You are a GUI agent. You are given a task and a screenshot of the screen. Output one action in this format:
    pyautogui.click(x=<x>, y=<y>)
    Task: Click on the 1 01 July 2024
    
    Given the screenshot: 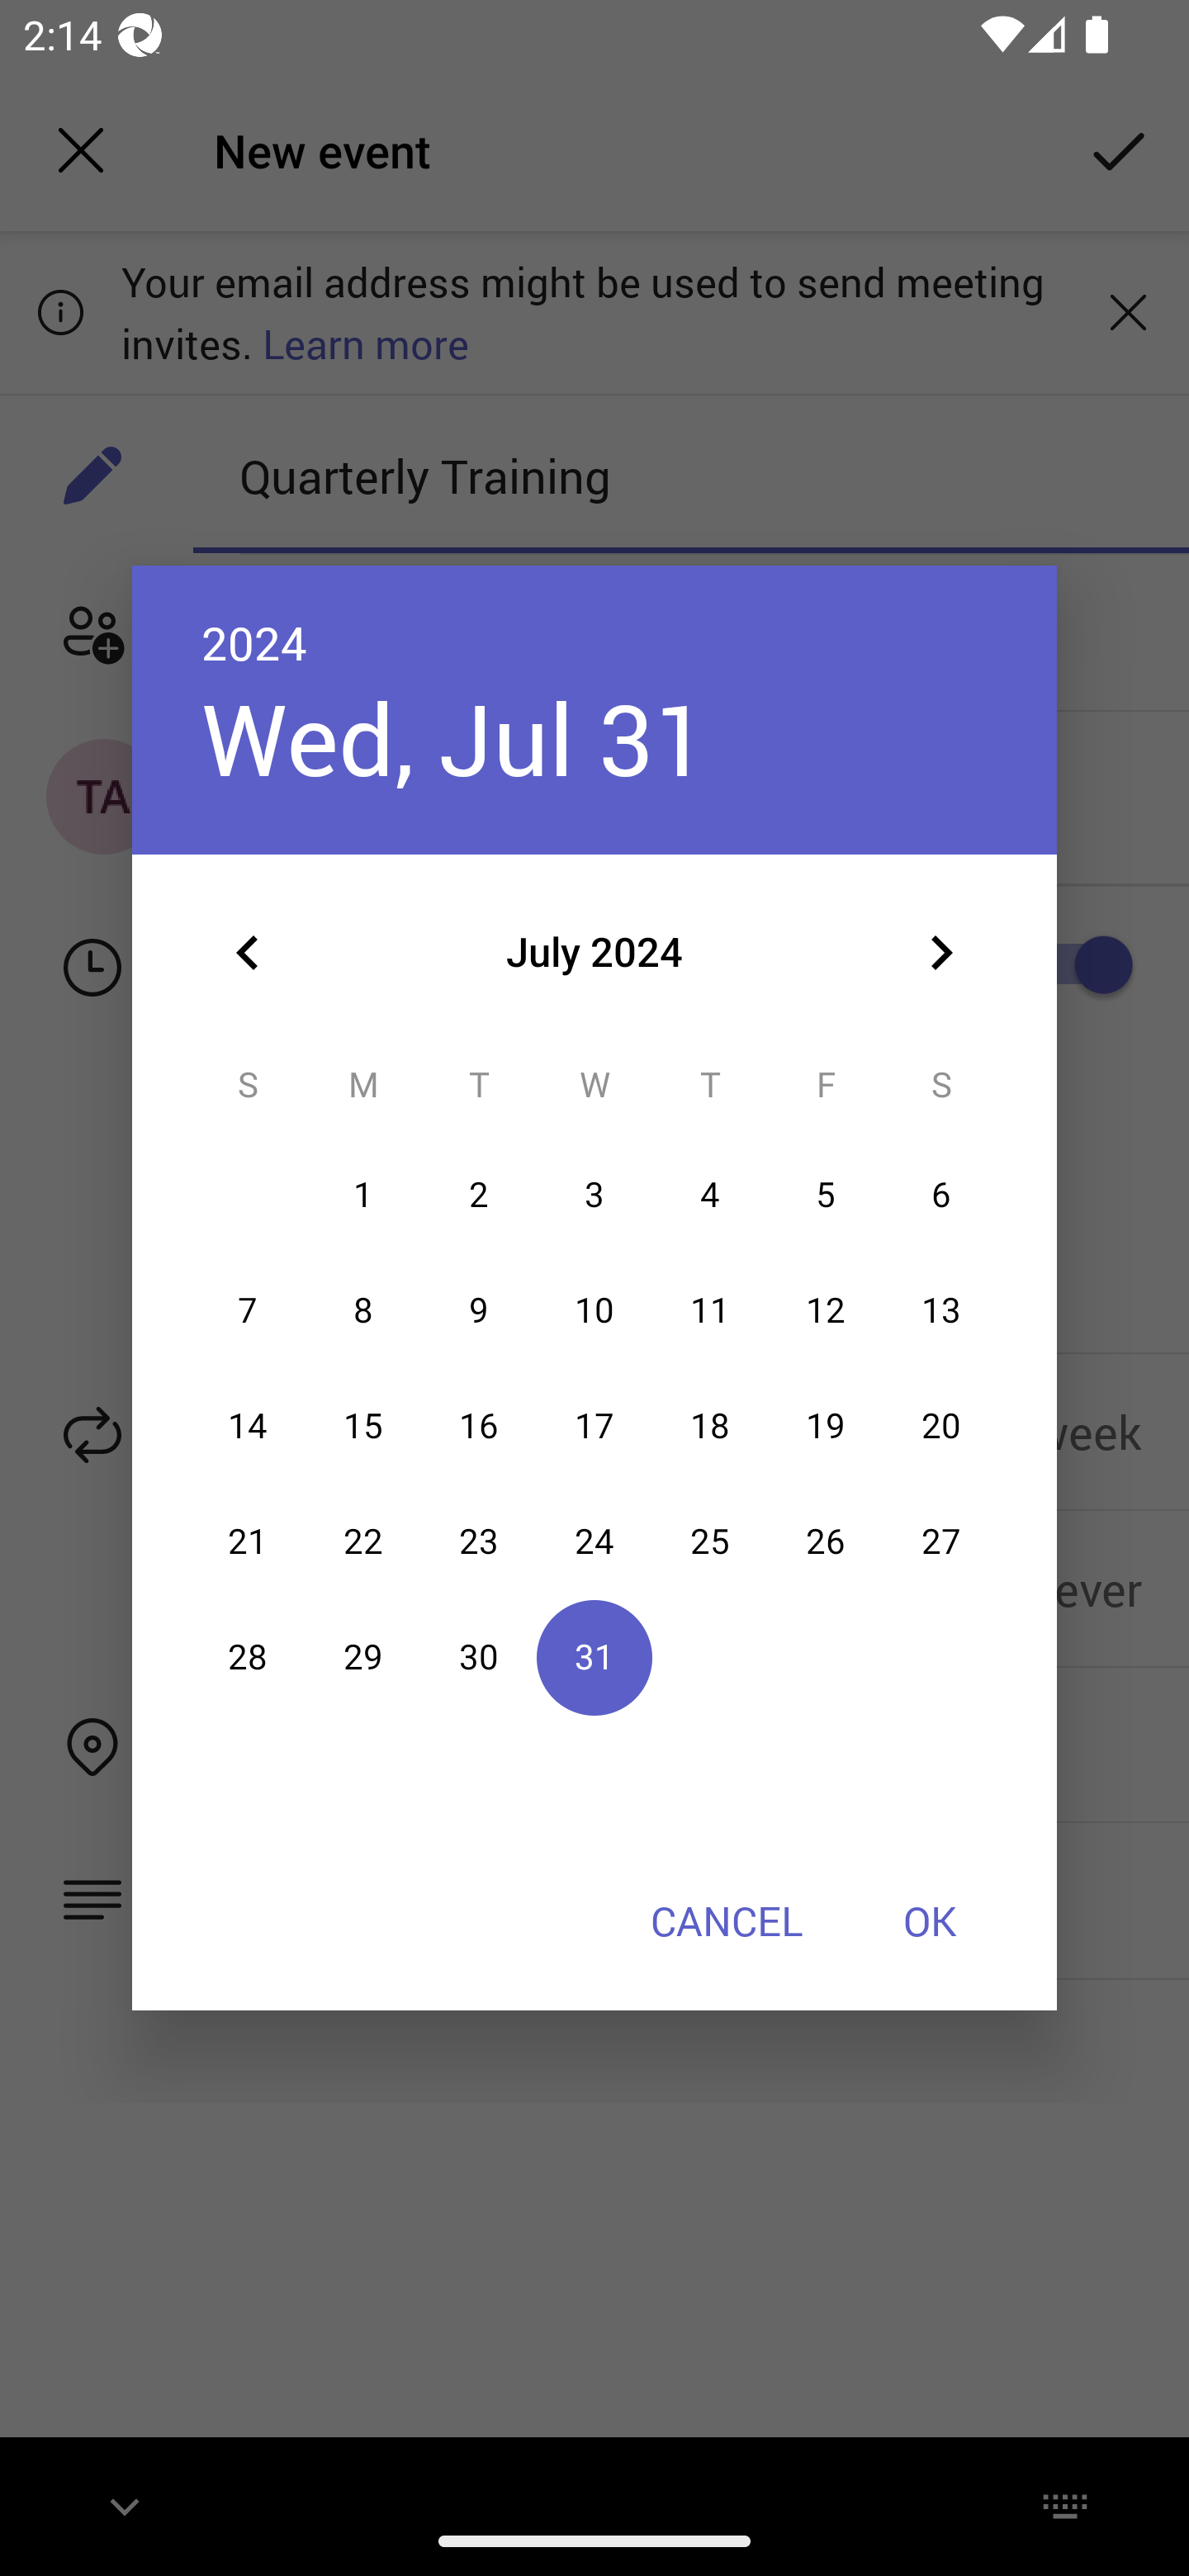 What is the action you would take?
    pyautogui.click(x=363, y=1196)
    